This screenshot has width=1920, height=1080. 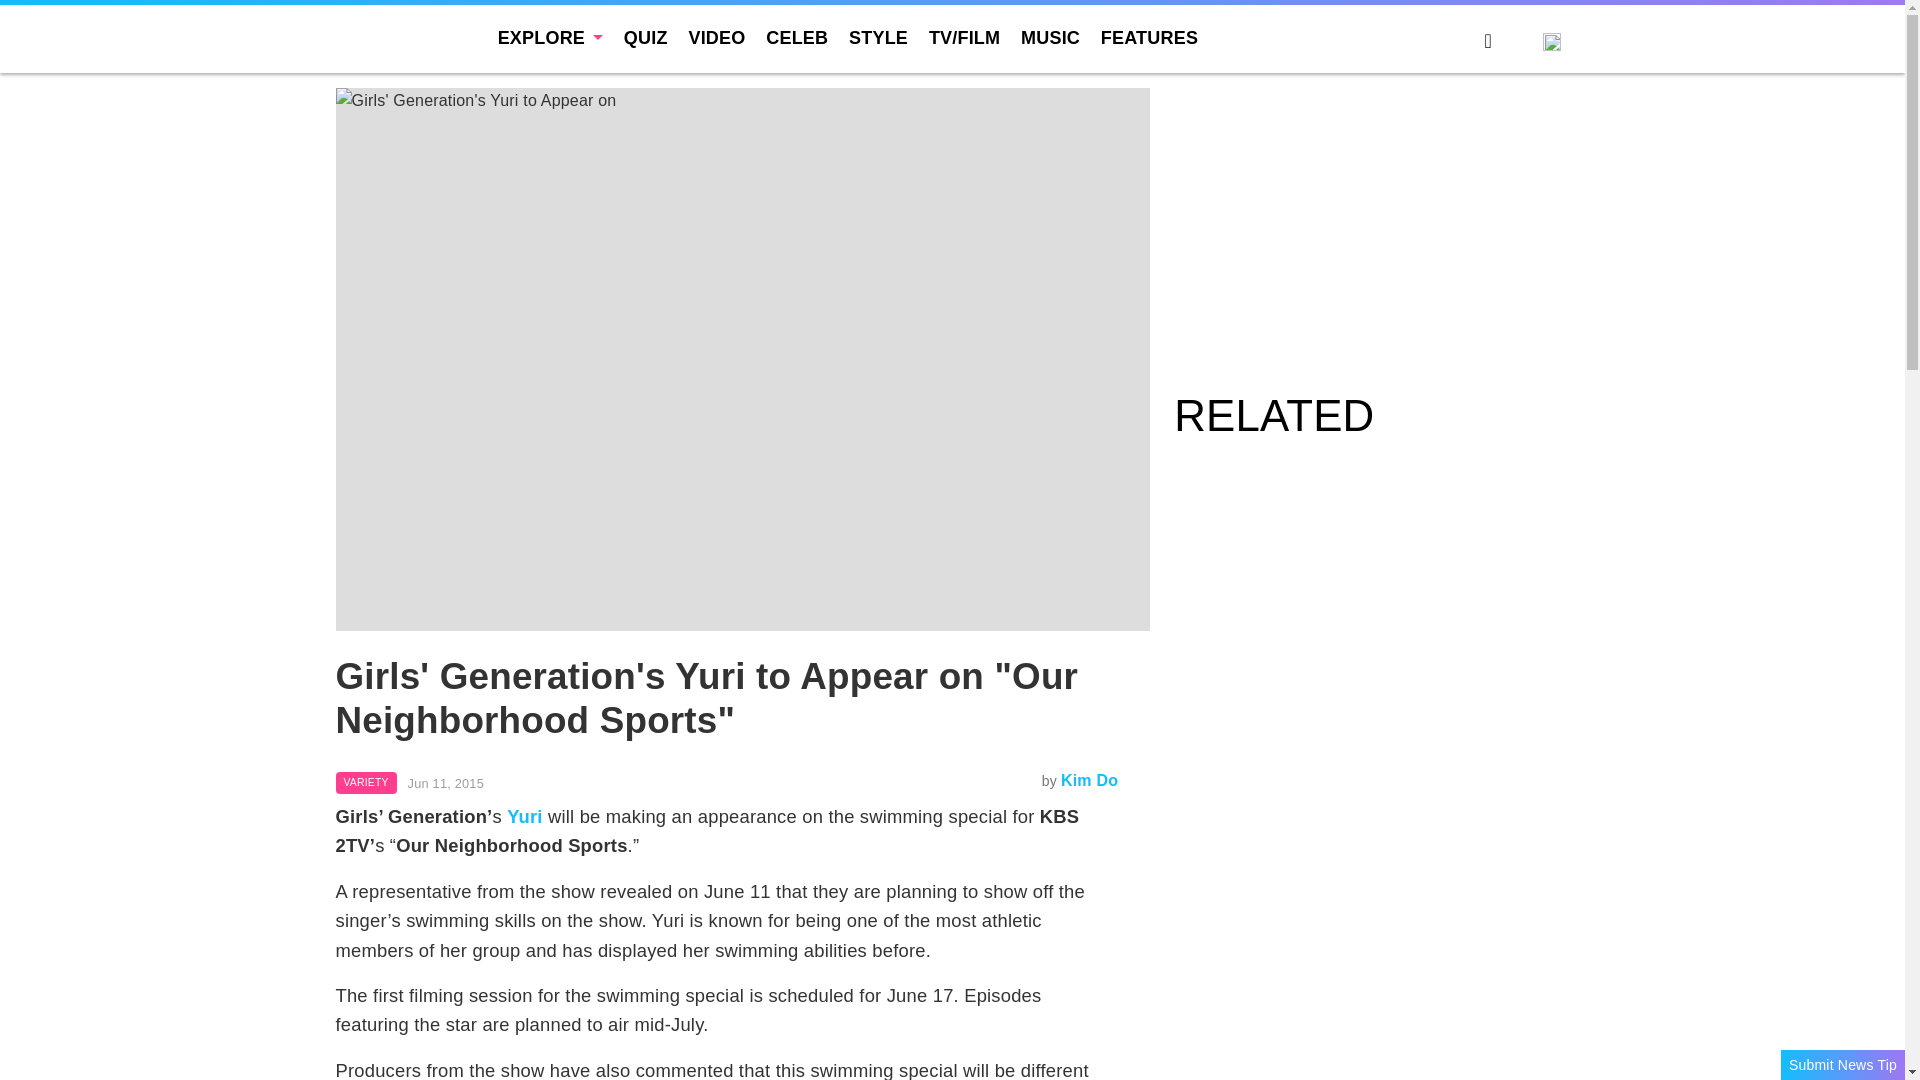 What do you see at coordinates (1050, 38) in the screenshot?
I see `MUSIC` at bounding box center [1050, 38].